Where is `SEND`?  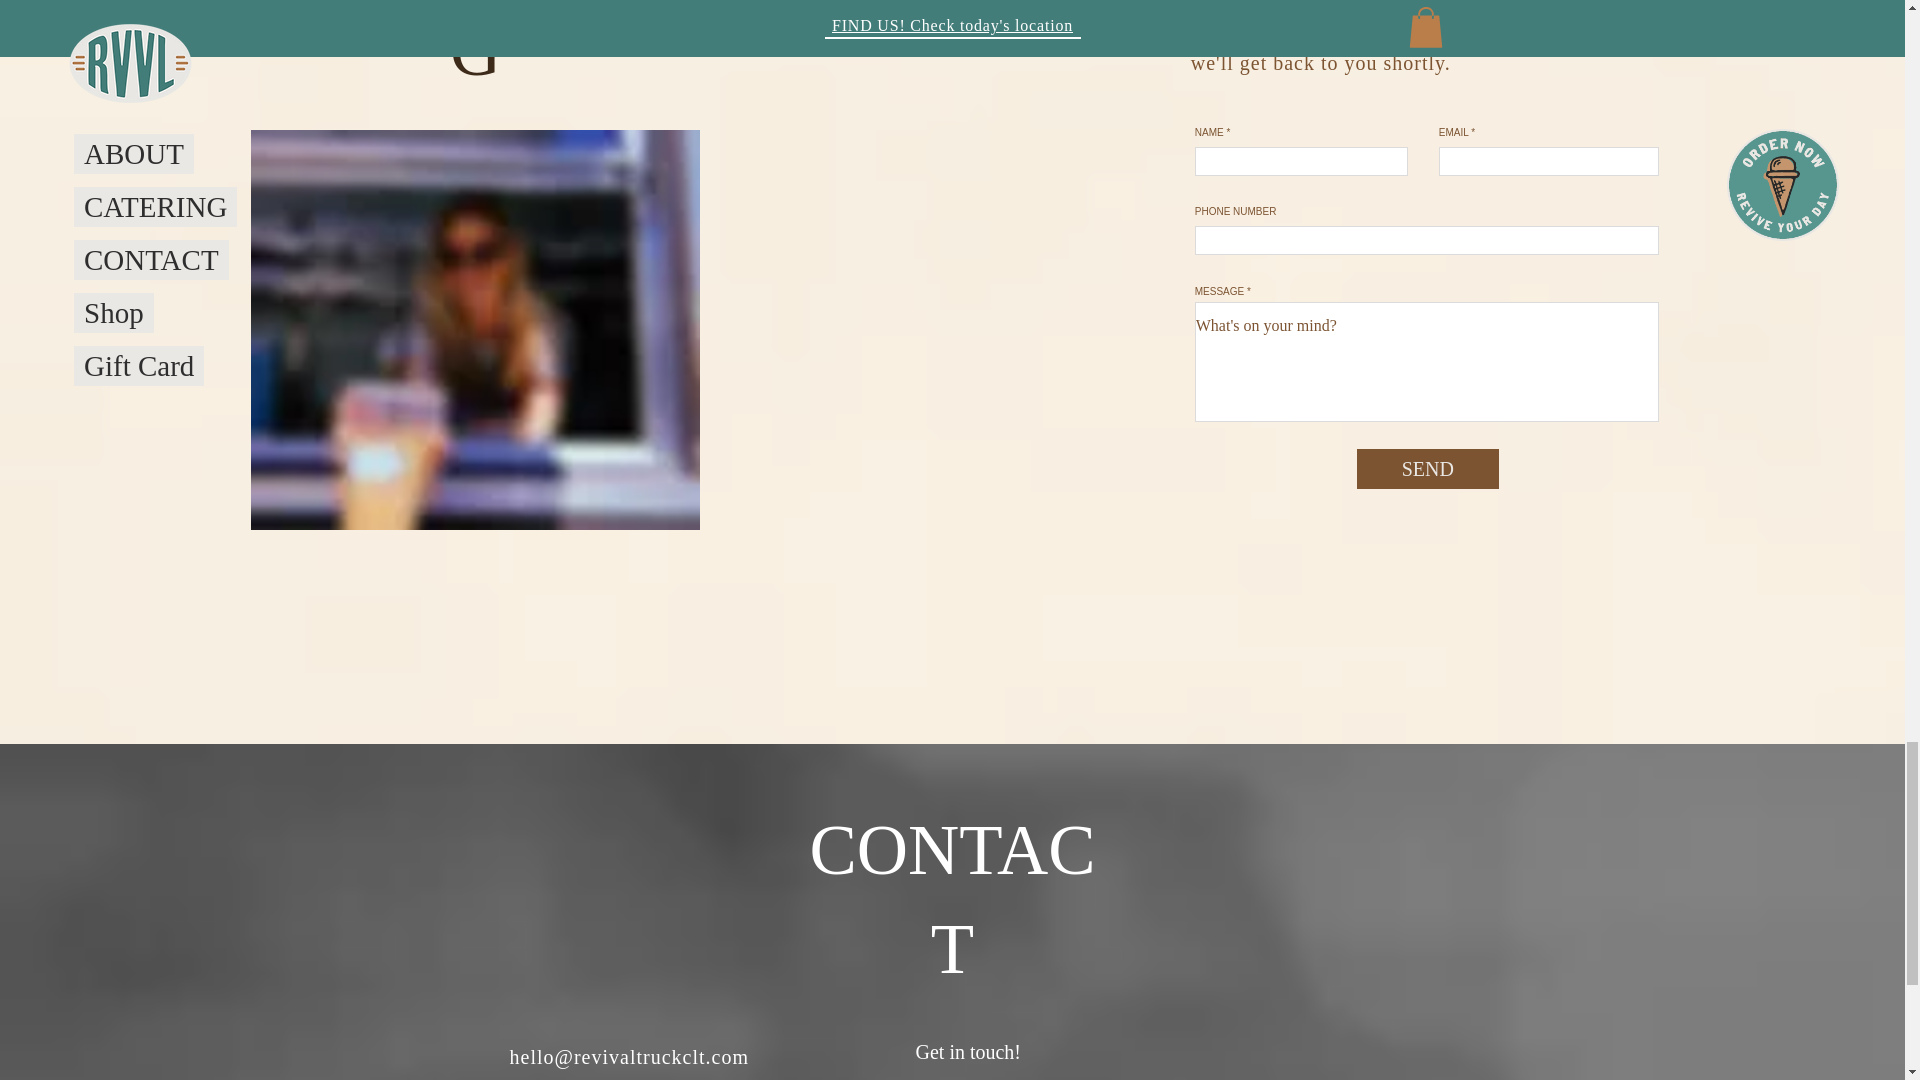
SEND is located at coordinates (1428, 469).